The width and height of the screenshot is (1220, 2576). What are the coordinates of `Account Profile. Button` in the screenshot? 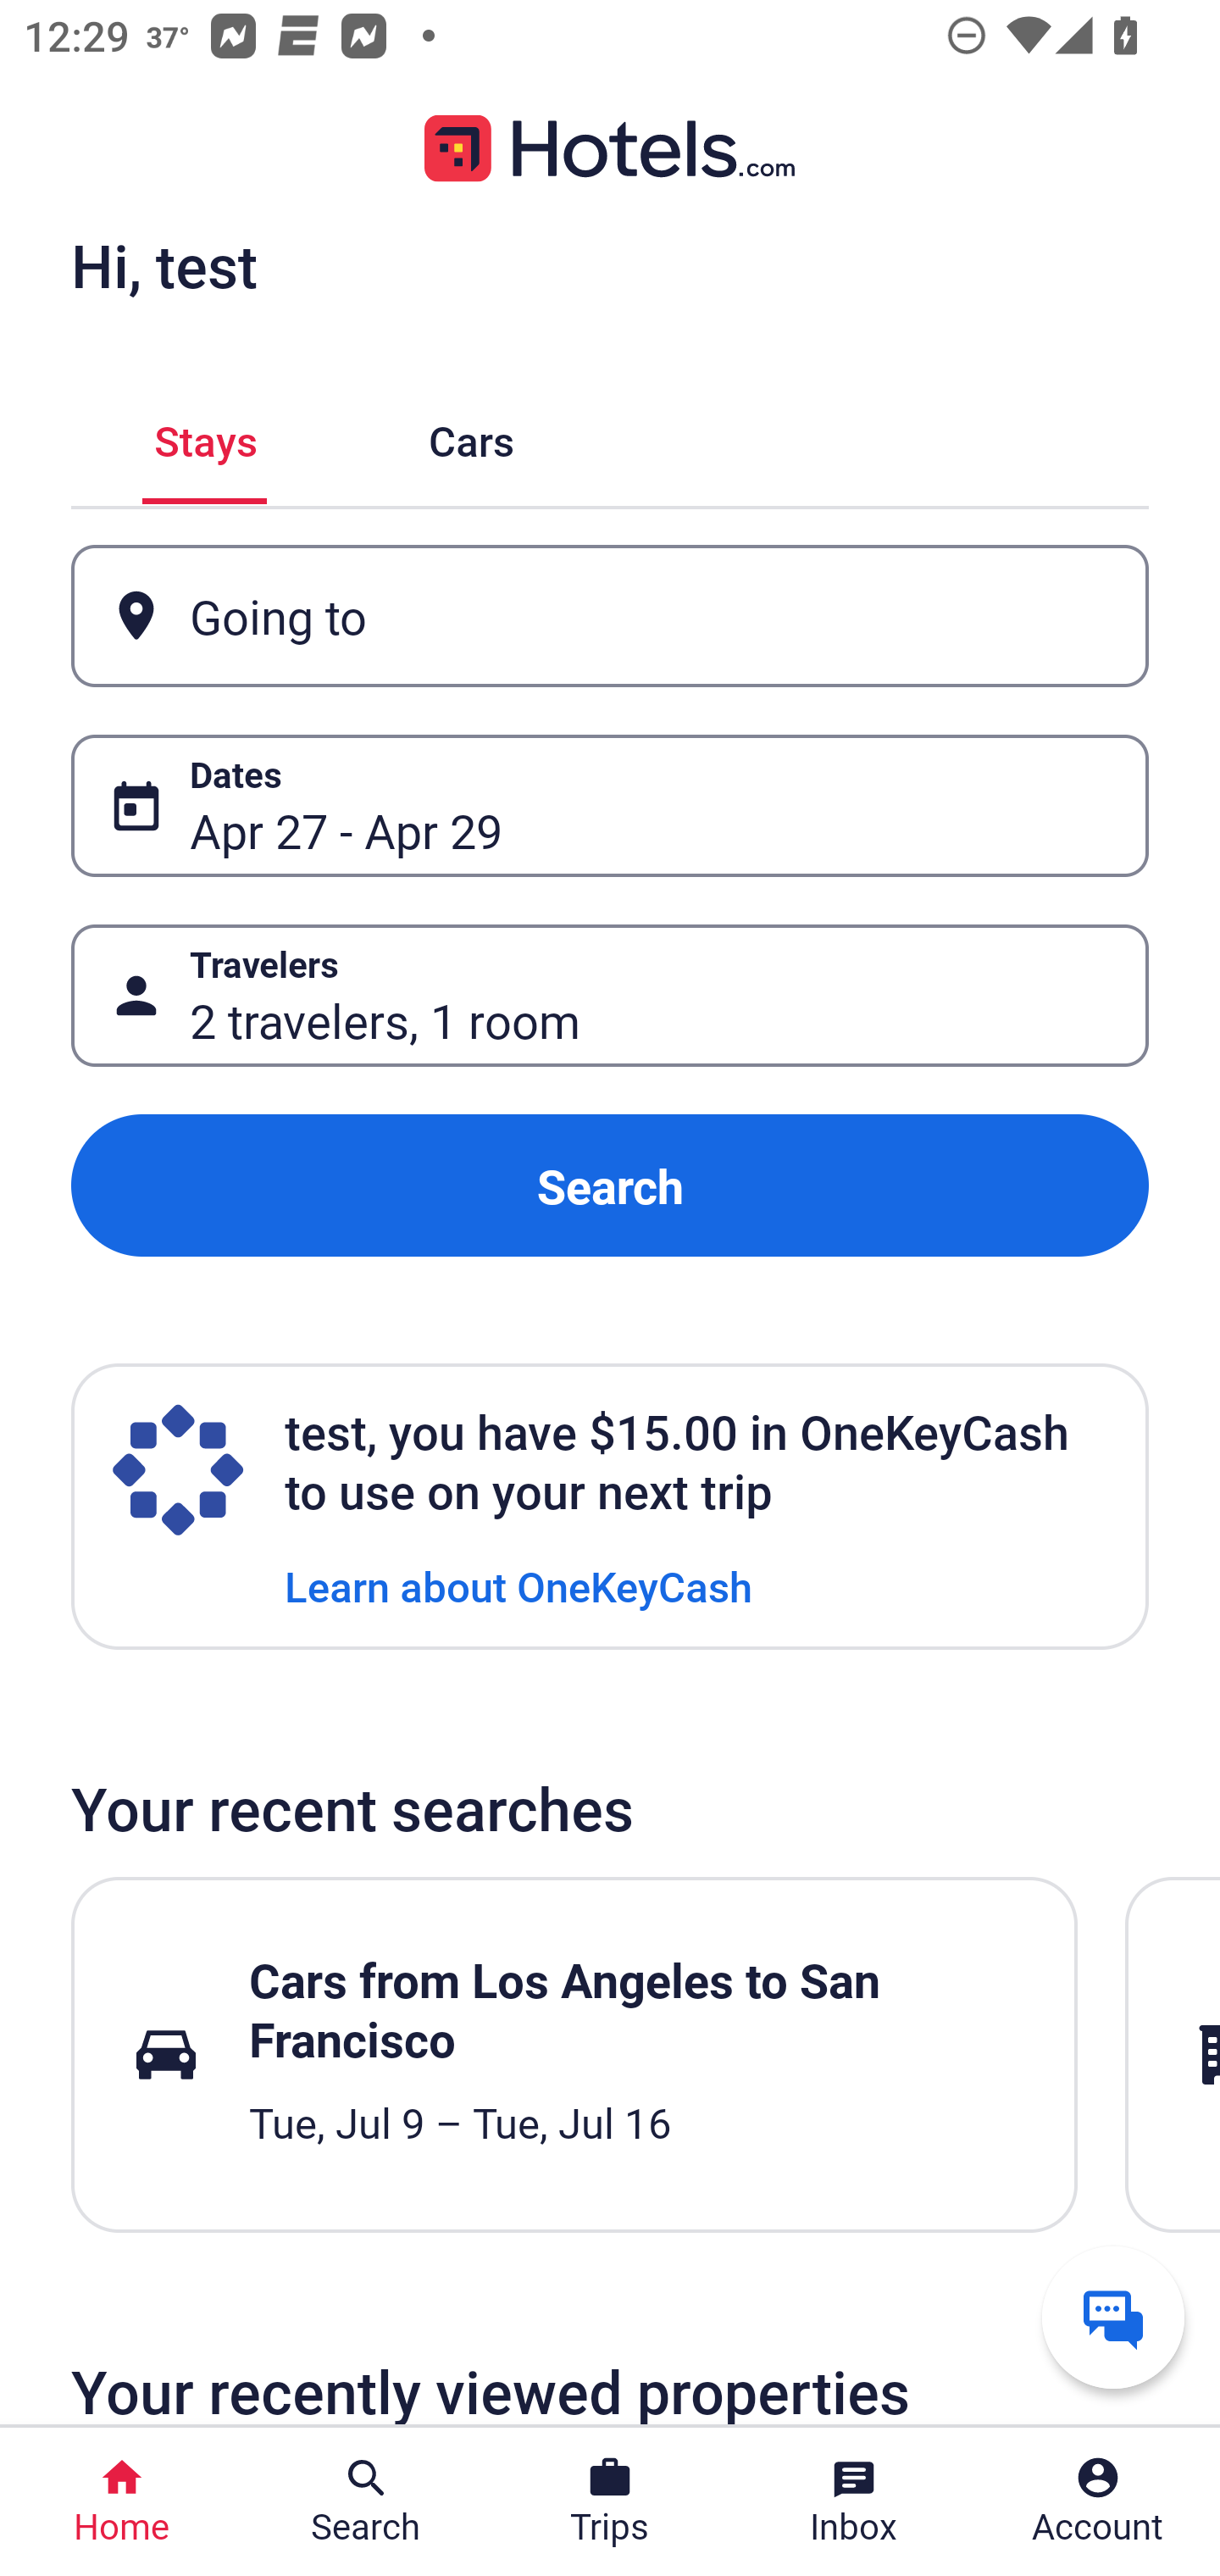 It's located at (1098, 2501).